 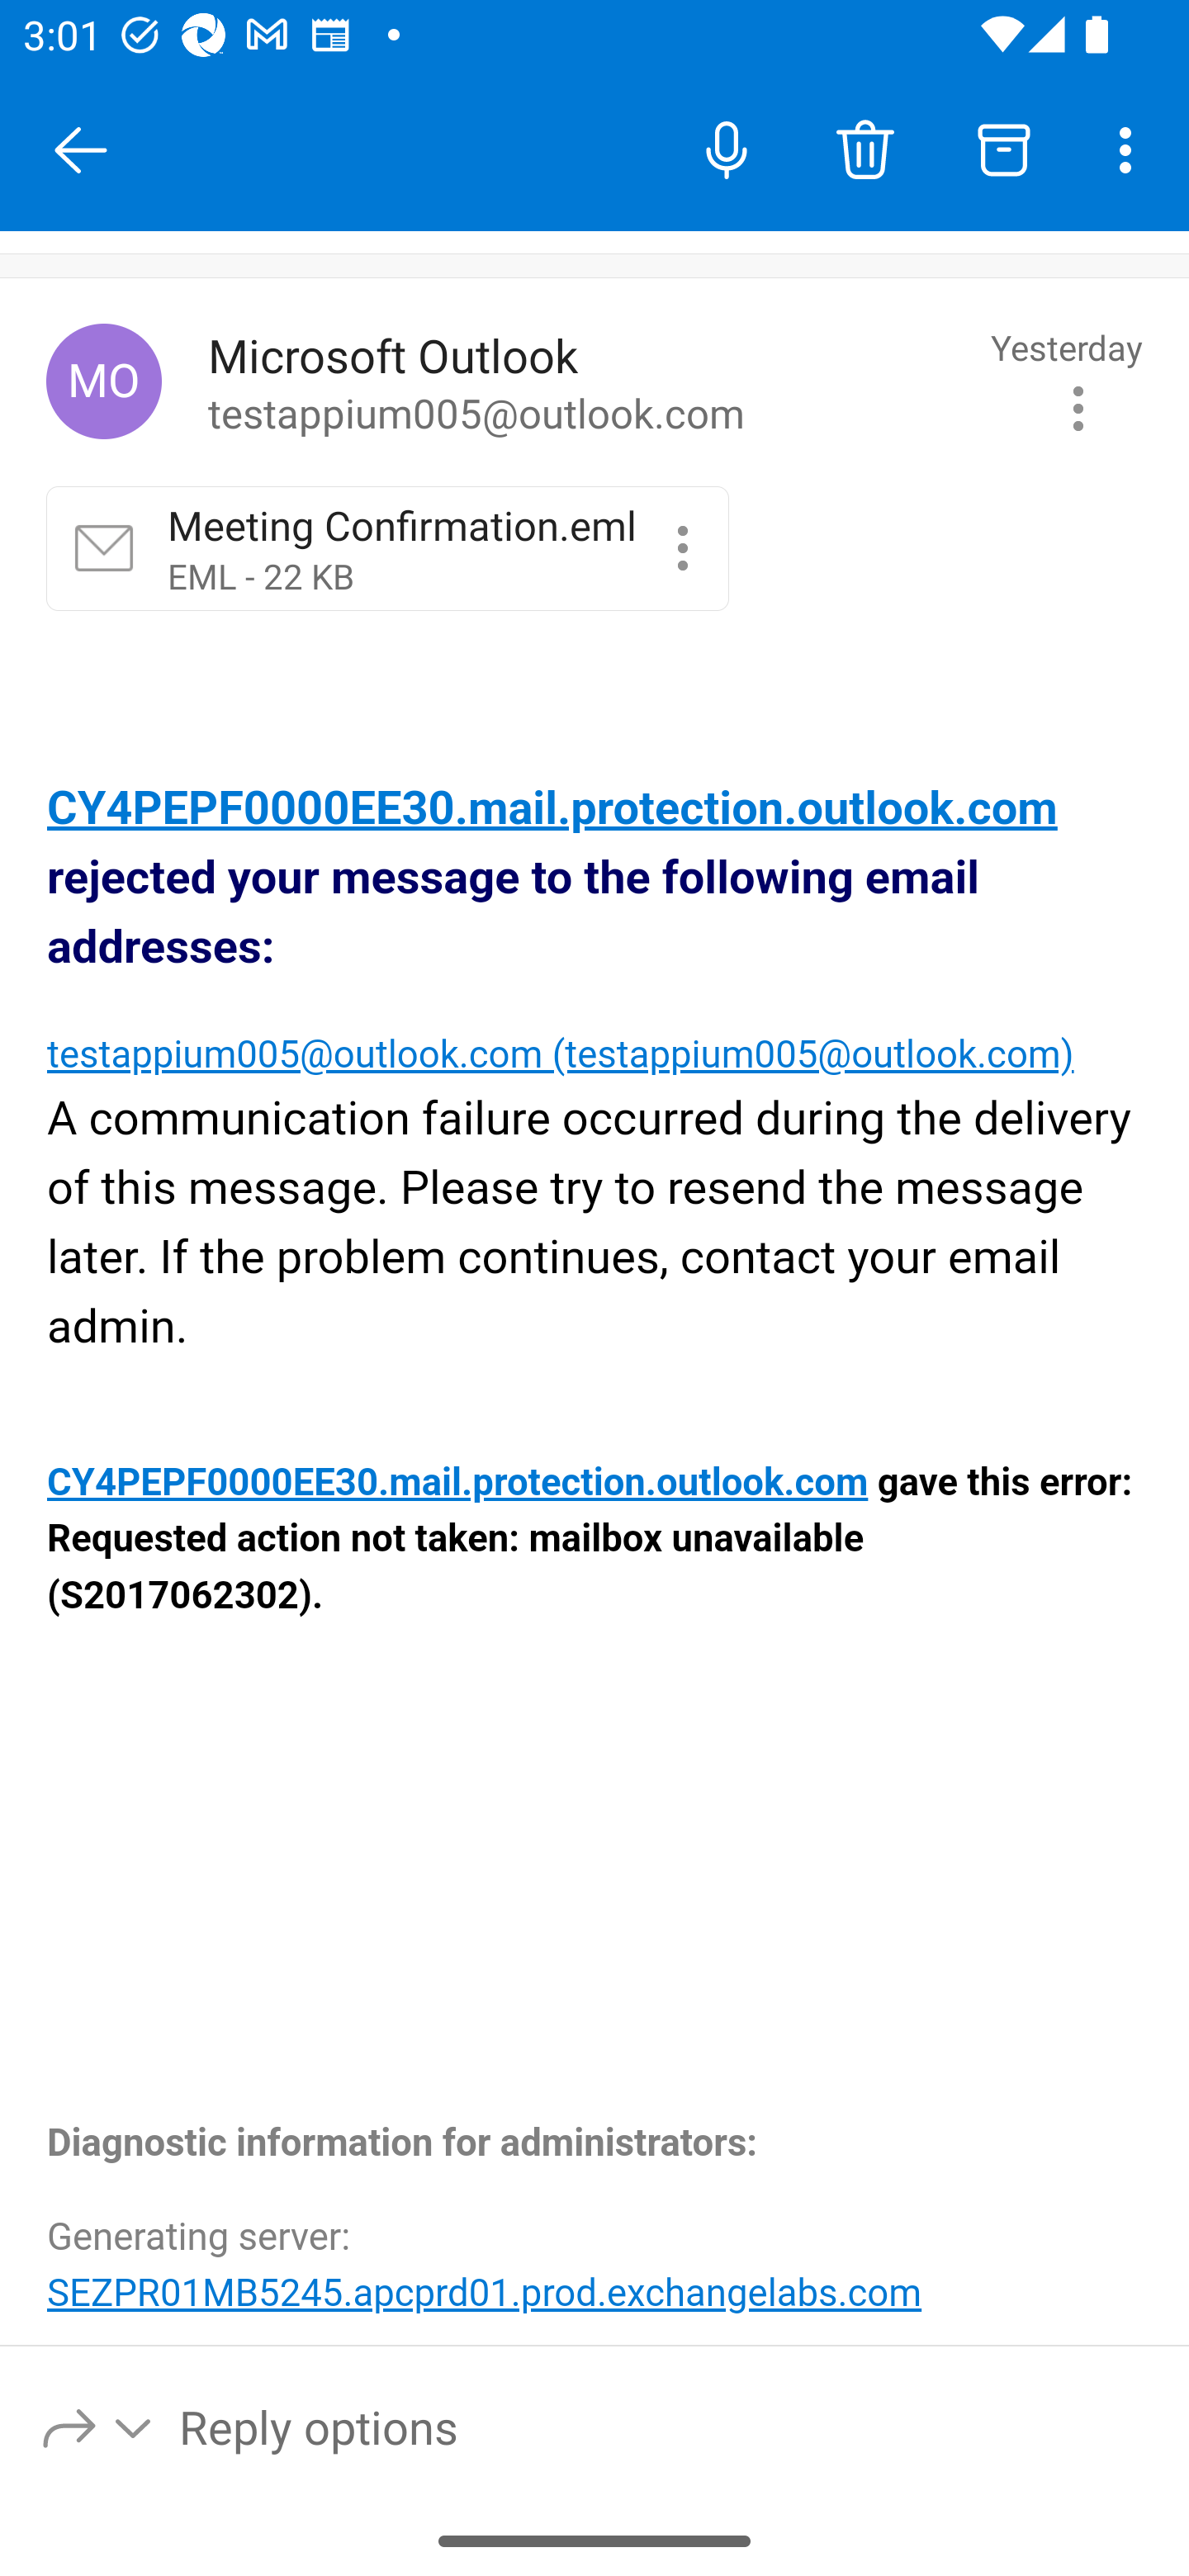 What do you see at coordinates (81, 150) in the screenshot?
I see `Close` at bounding box center [81, 150].